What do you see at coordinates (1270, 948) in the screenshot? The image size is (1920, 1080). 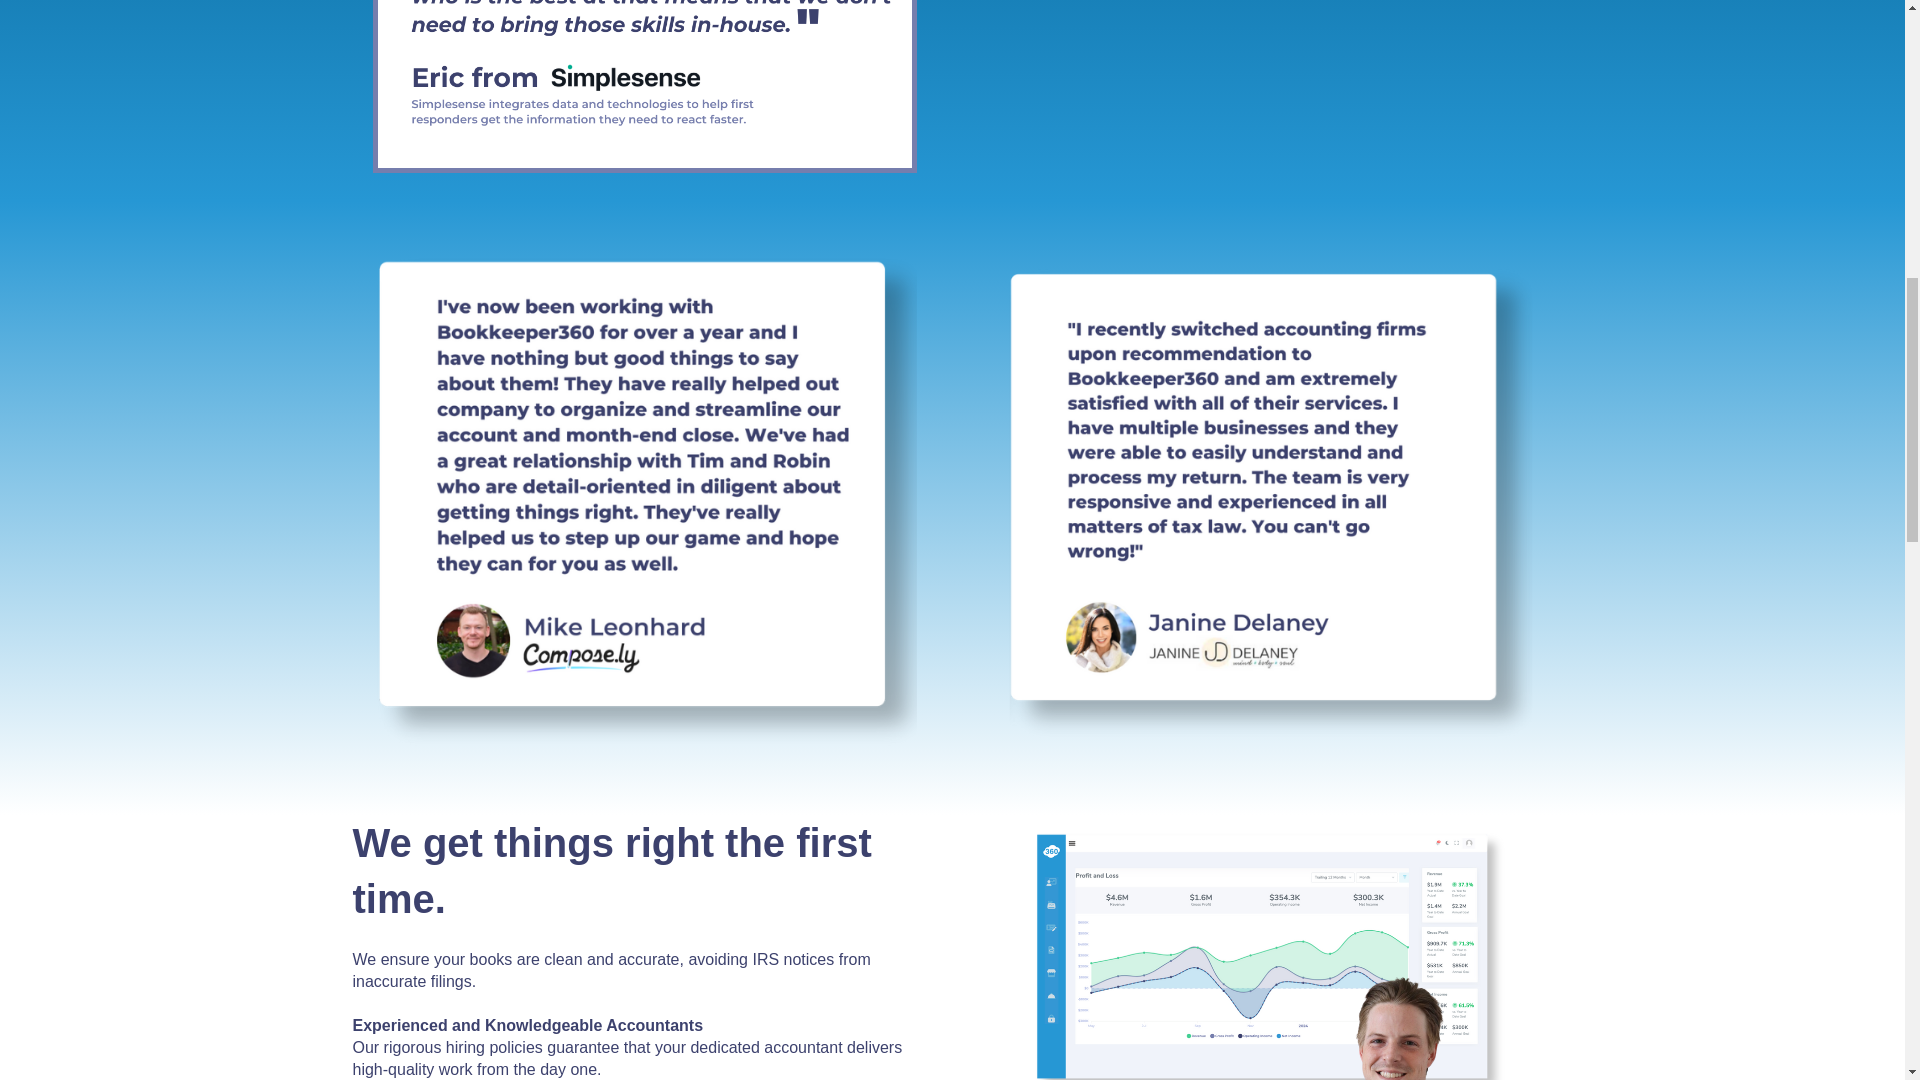 I see `1-1` at bounding box center [1270, 948].